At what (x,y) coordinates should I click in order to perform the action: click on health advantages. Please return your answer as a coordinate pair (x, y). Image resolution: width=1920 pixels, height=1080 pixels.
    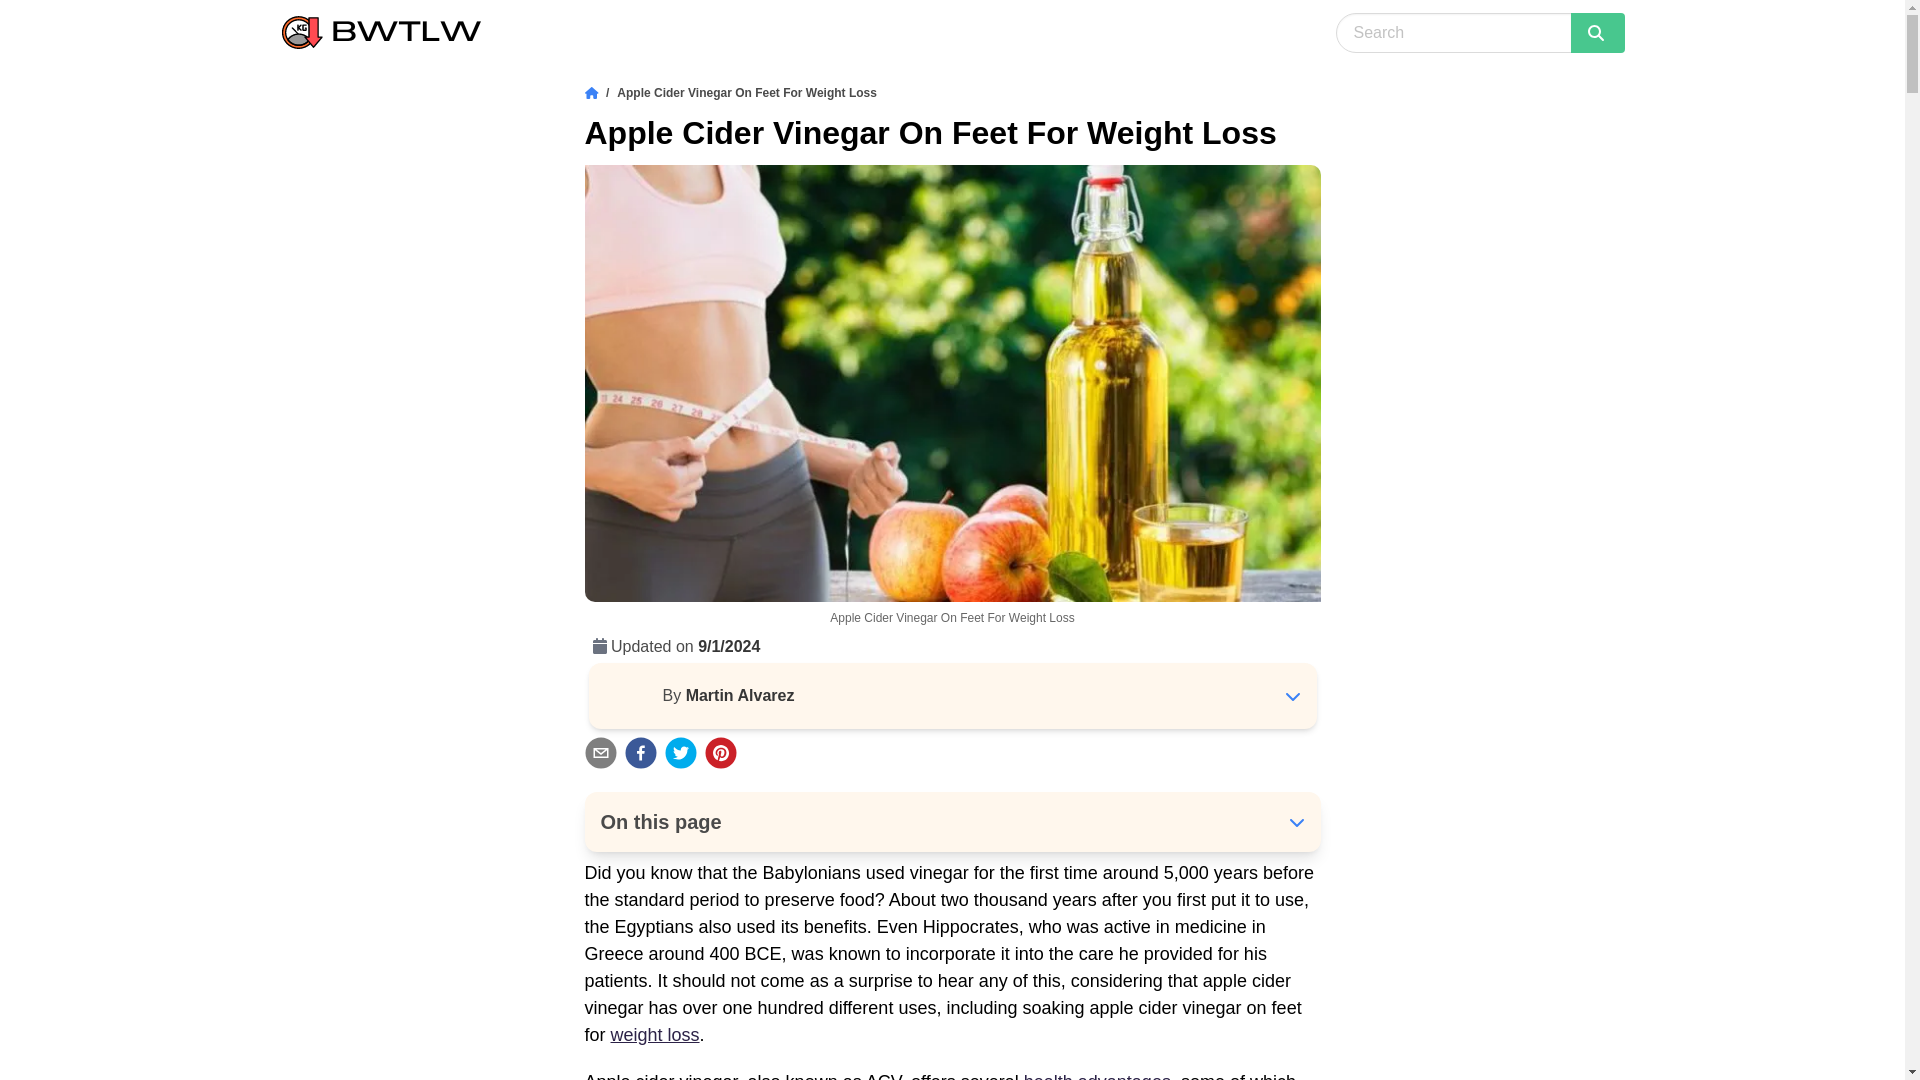
    Looking at the image, I should click on (1097, 1076).